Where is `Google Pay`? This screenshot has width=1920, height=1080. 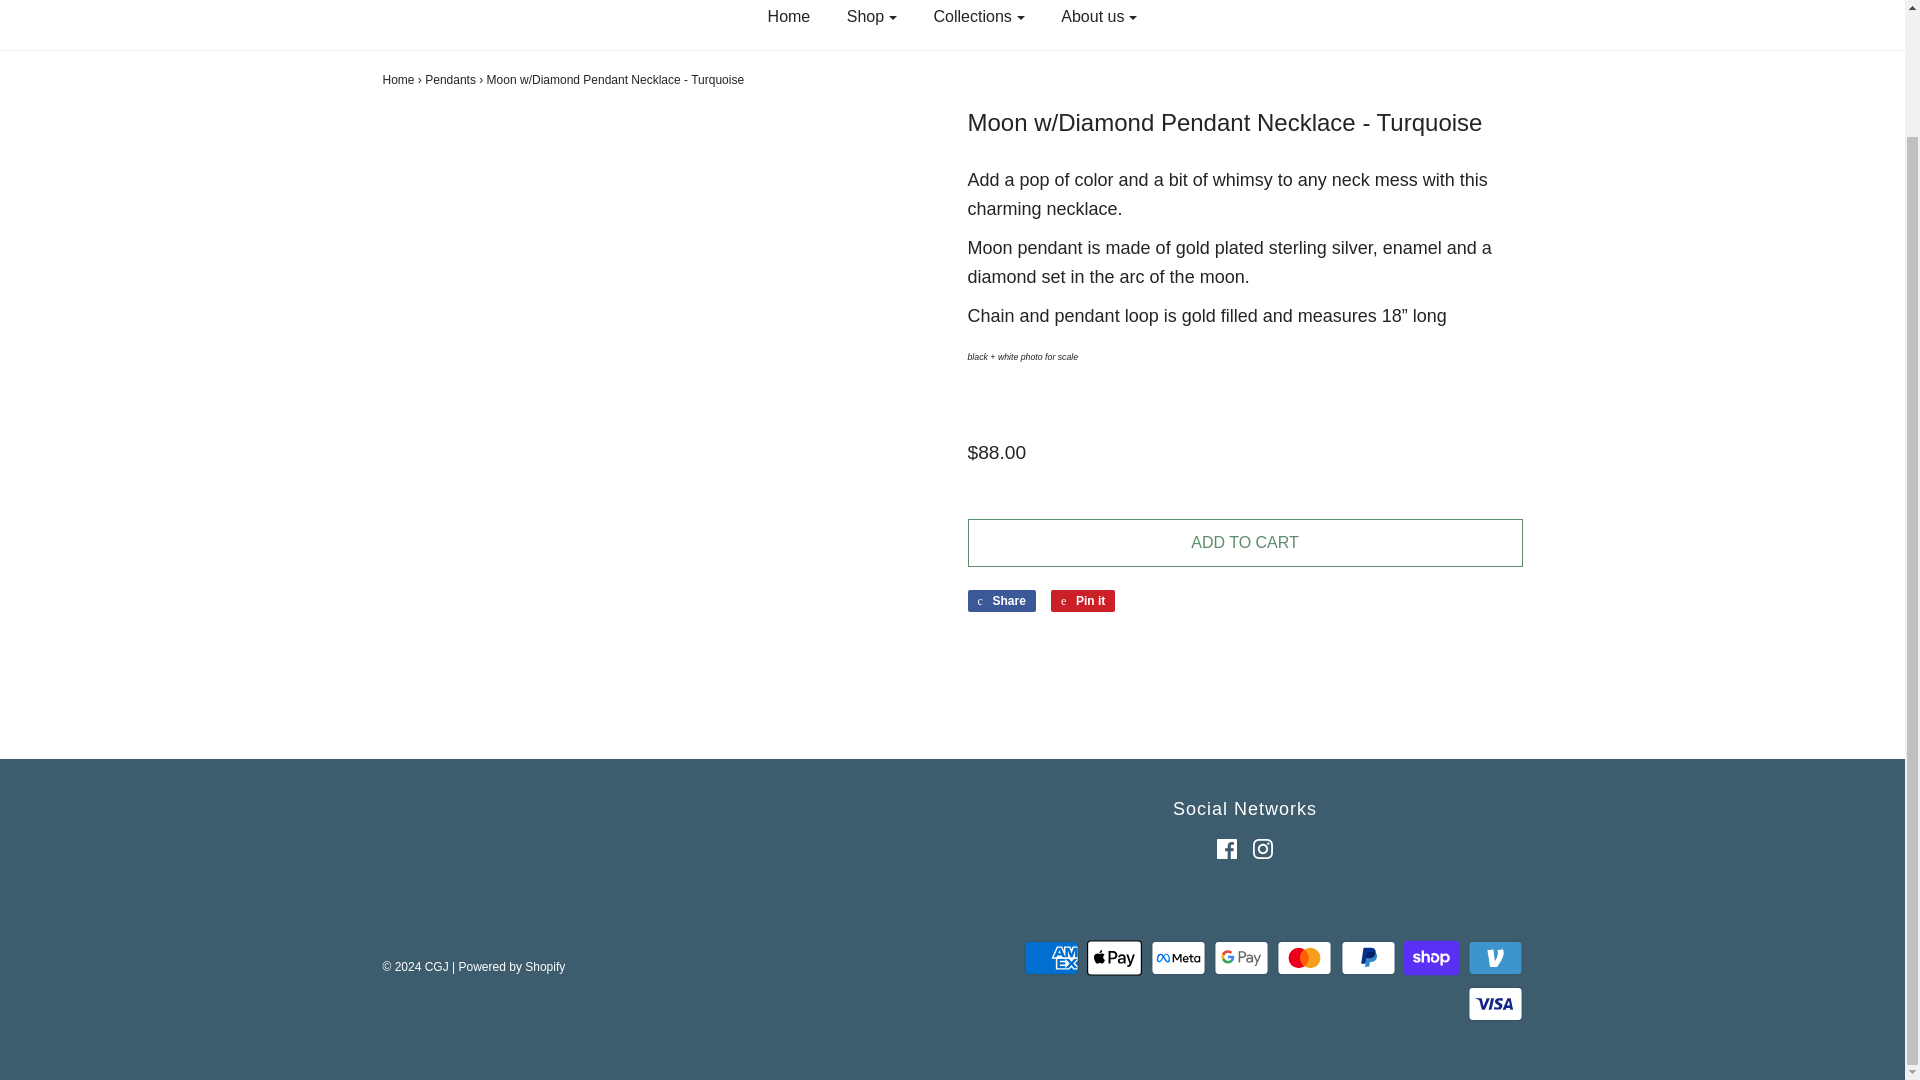 Google Pay is located at coordinates (1241, 958).